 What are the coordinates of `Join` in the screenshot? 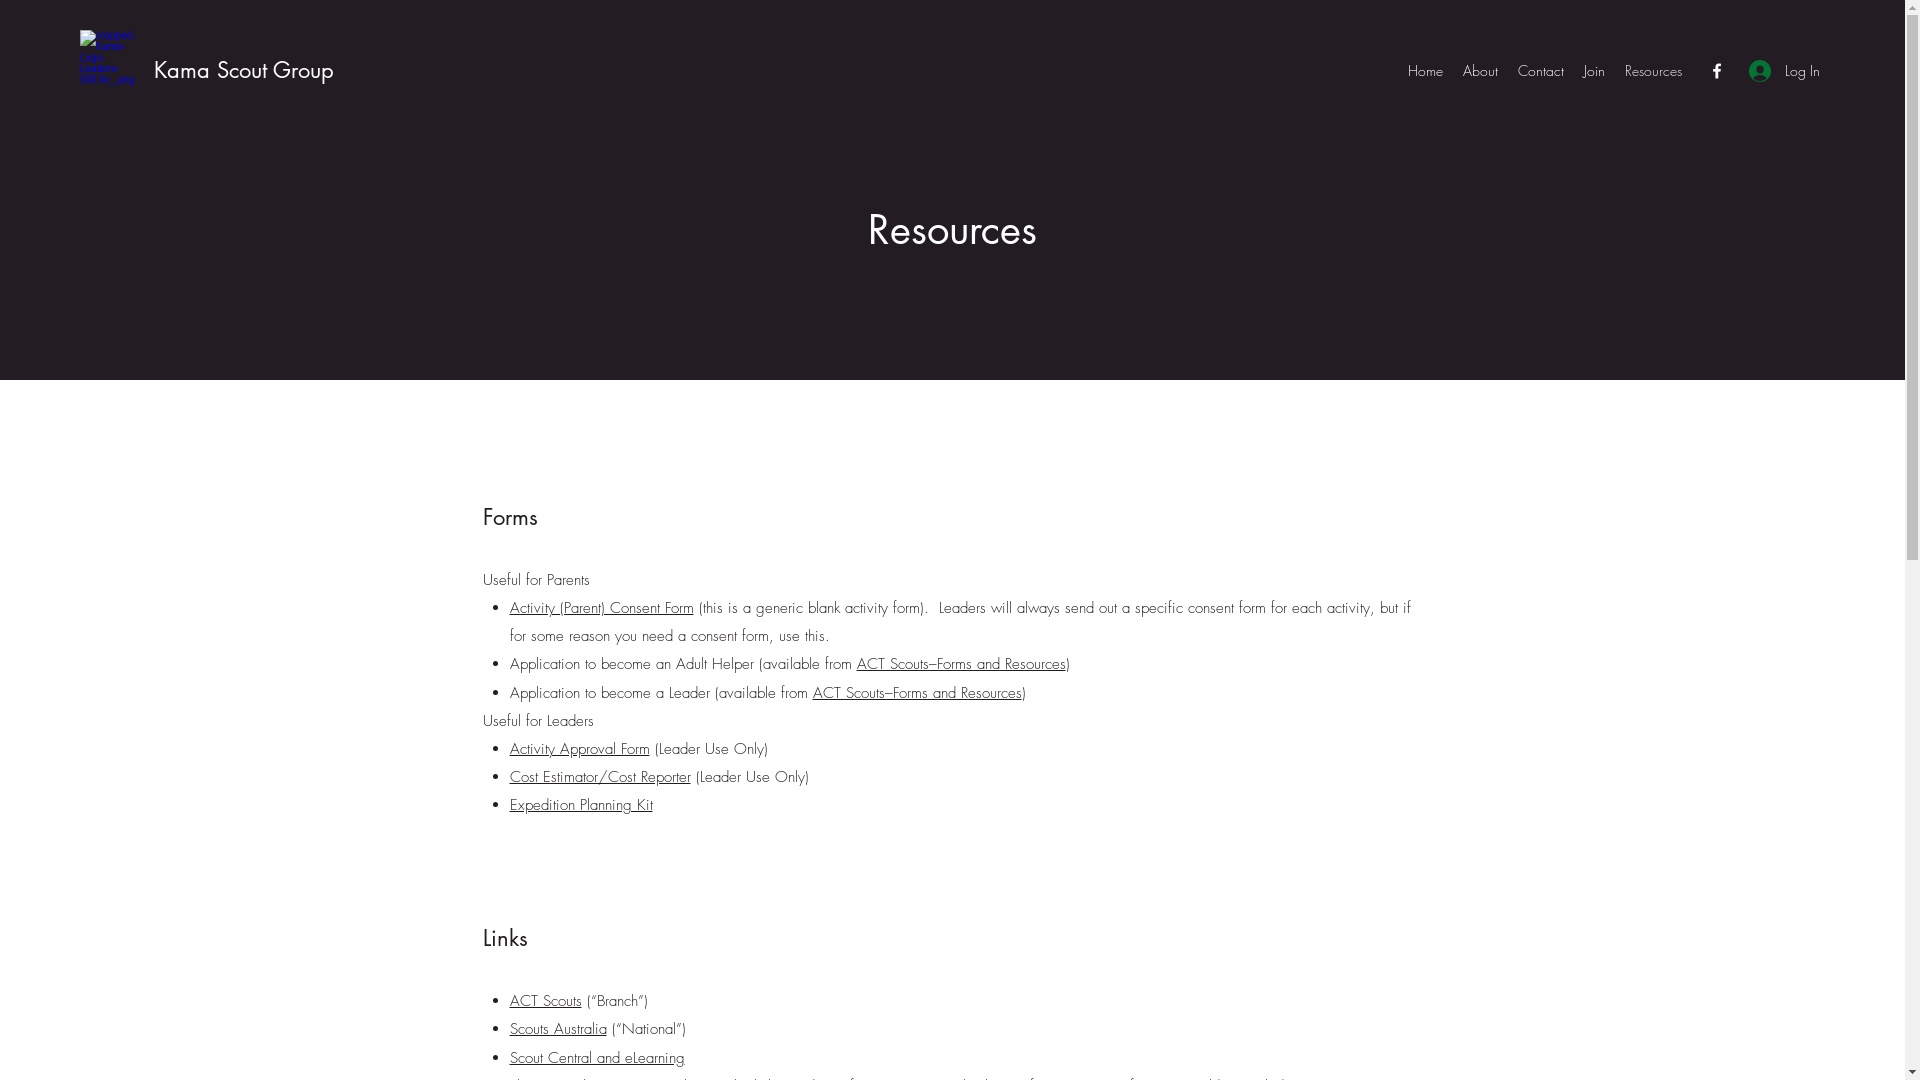 It's located at (1594, 71).